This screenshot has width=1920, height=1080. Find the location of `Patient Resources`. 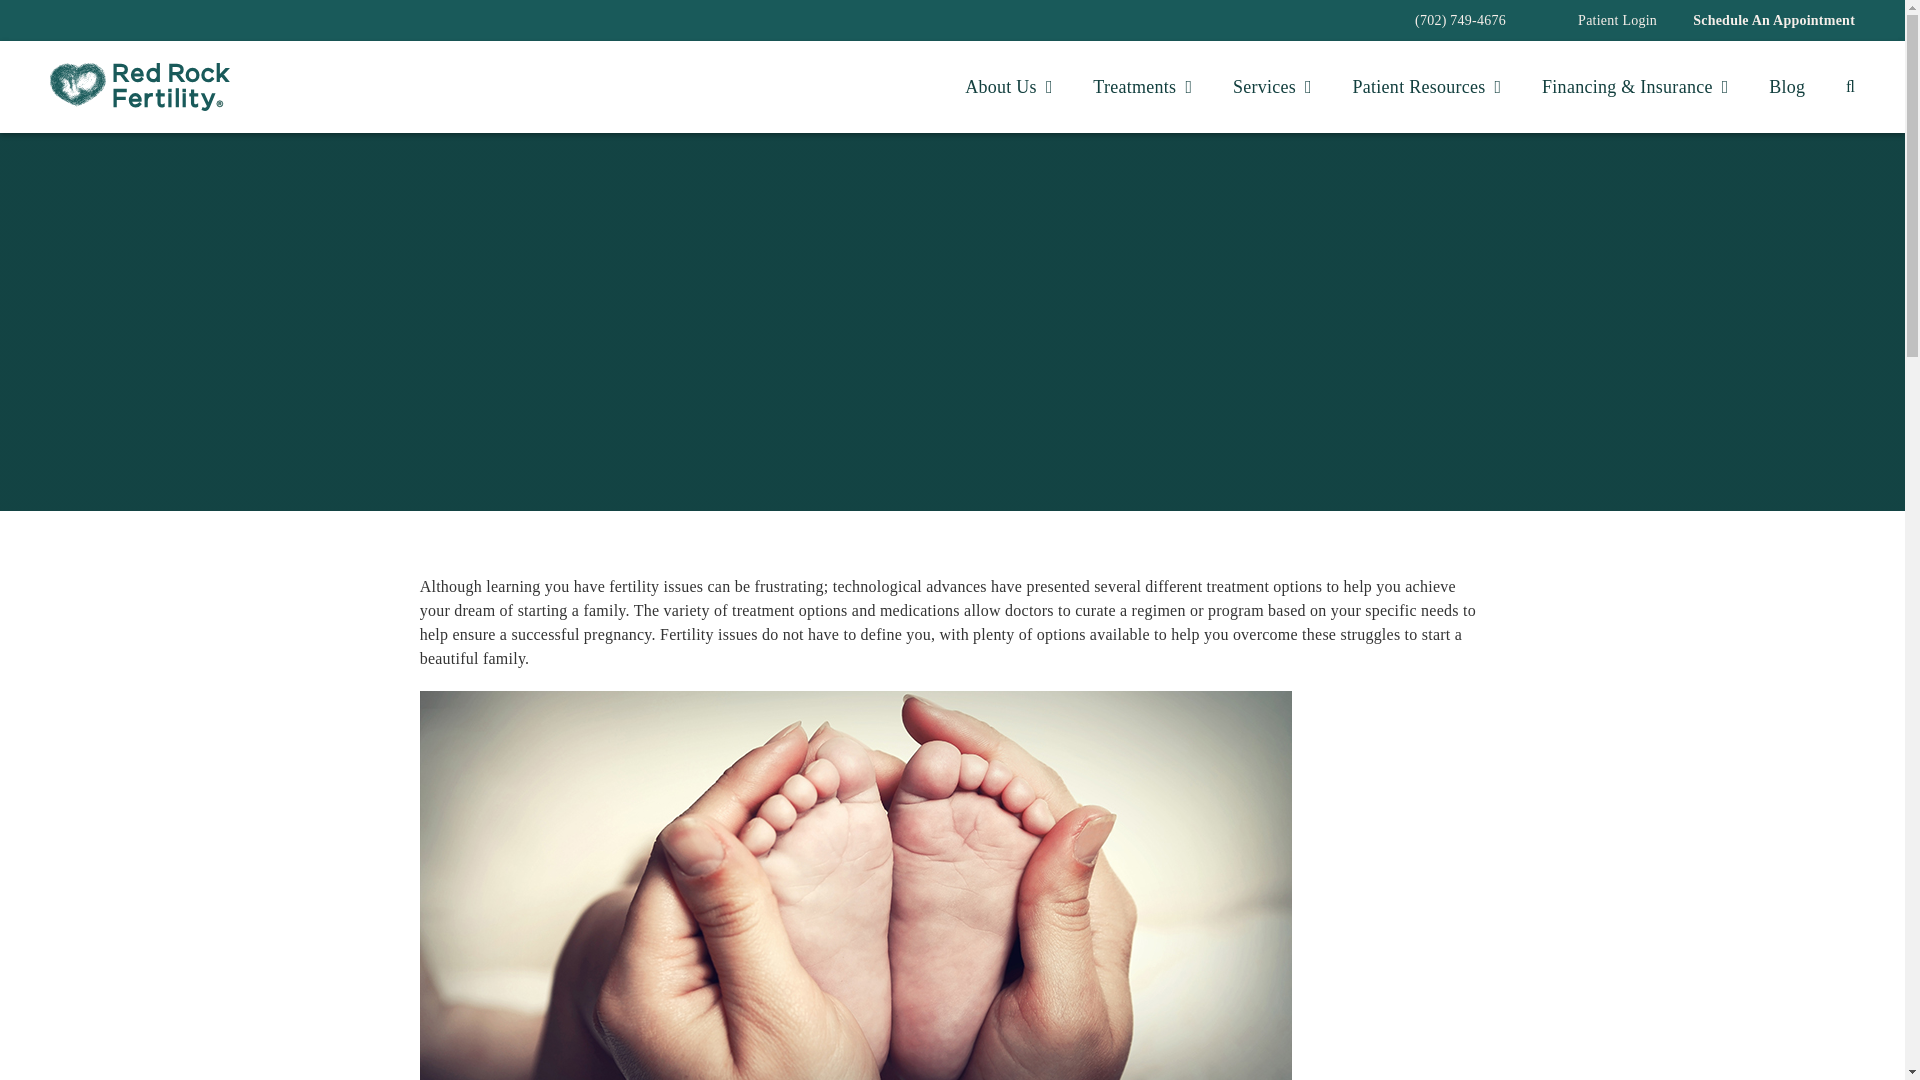

Patient Resources is located at coordinates (1427, 88).